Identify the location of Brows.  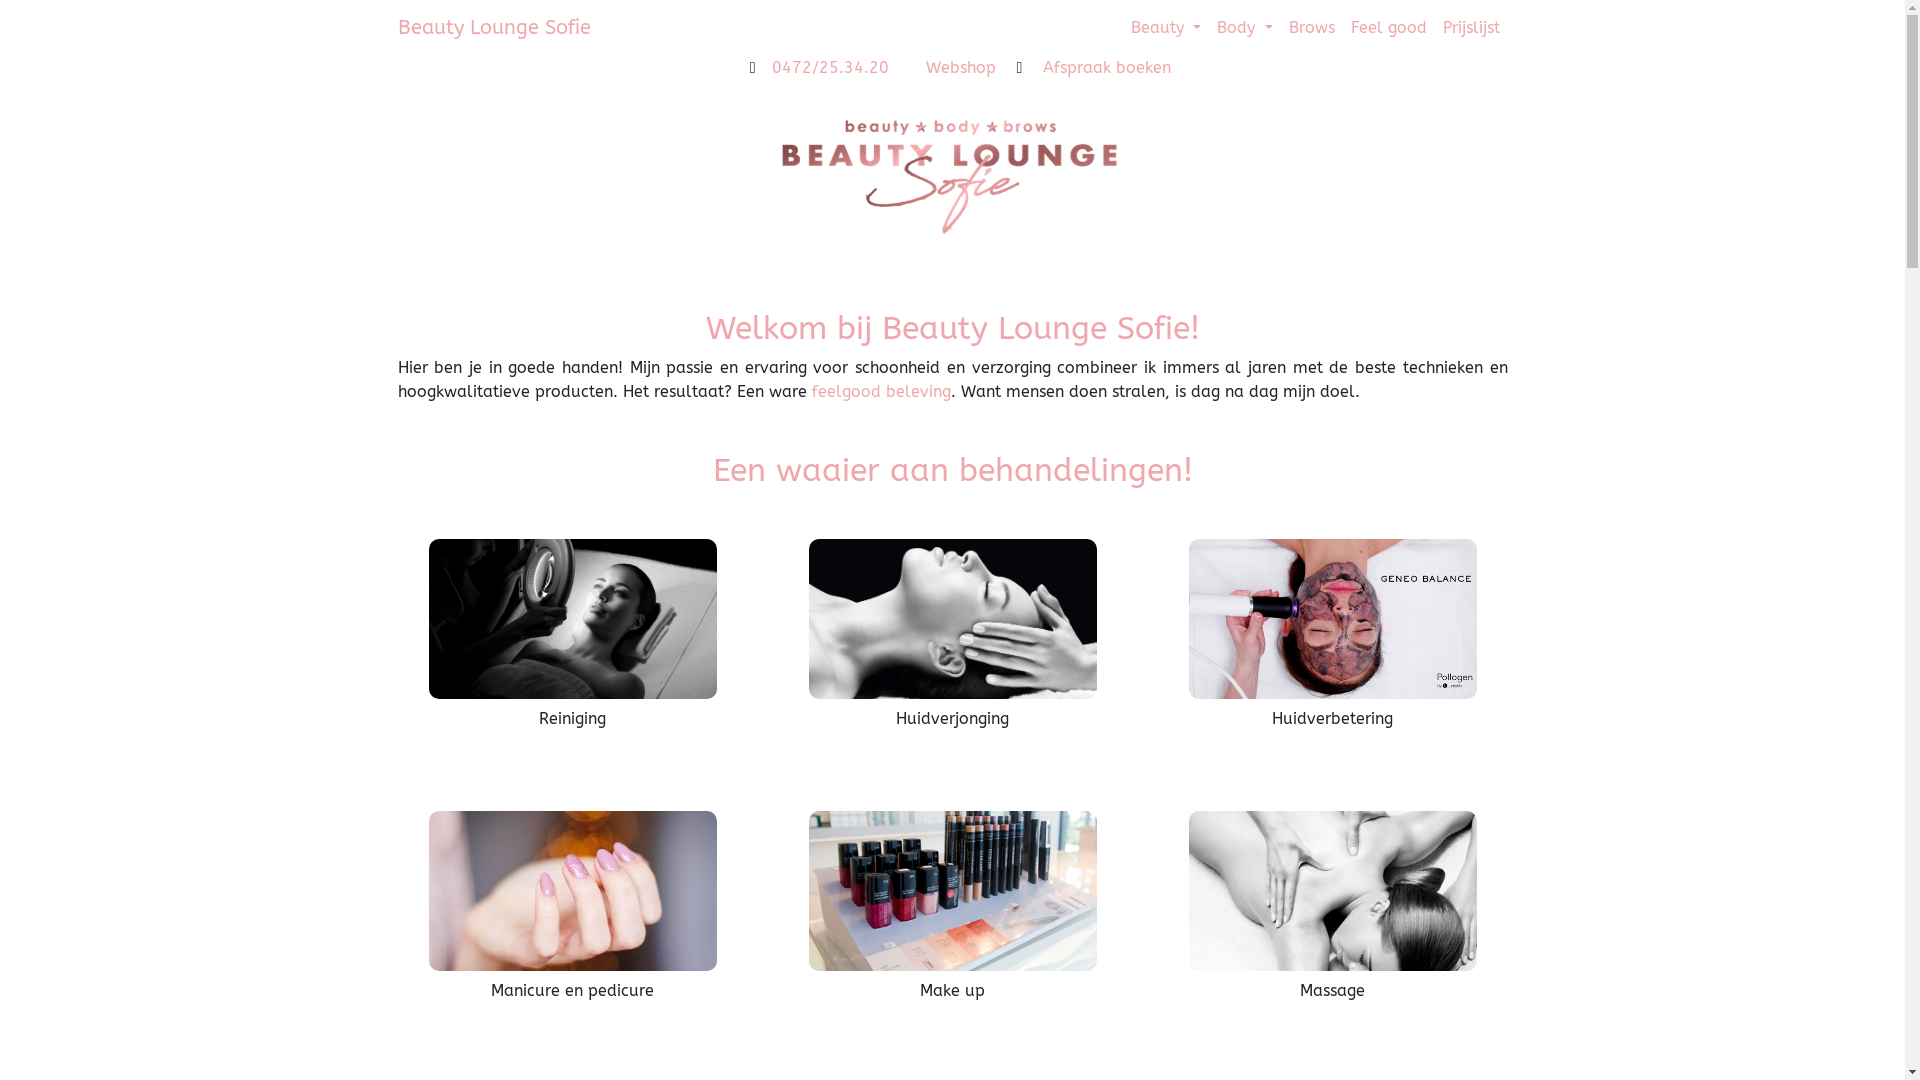
(1311, 28).